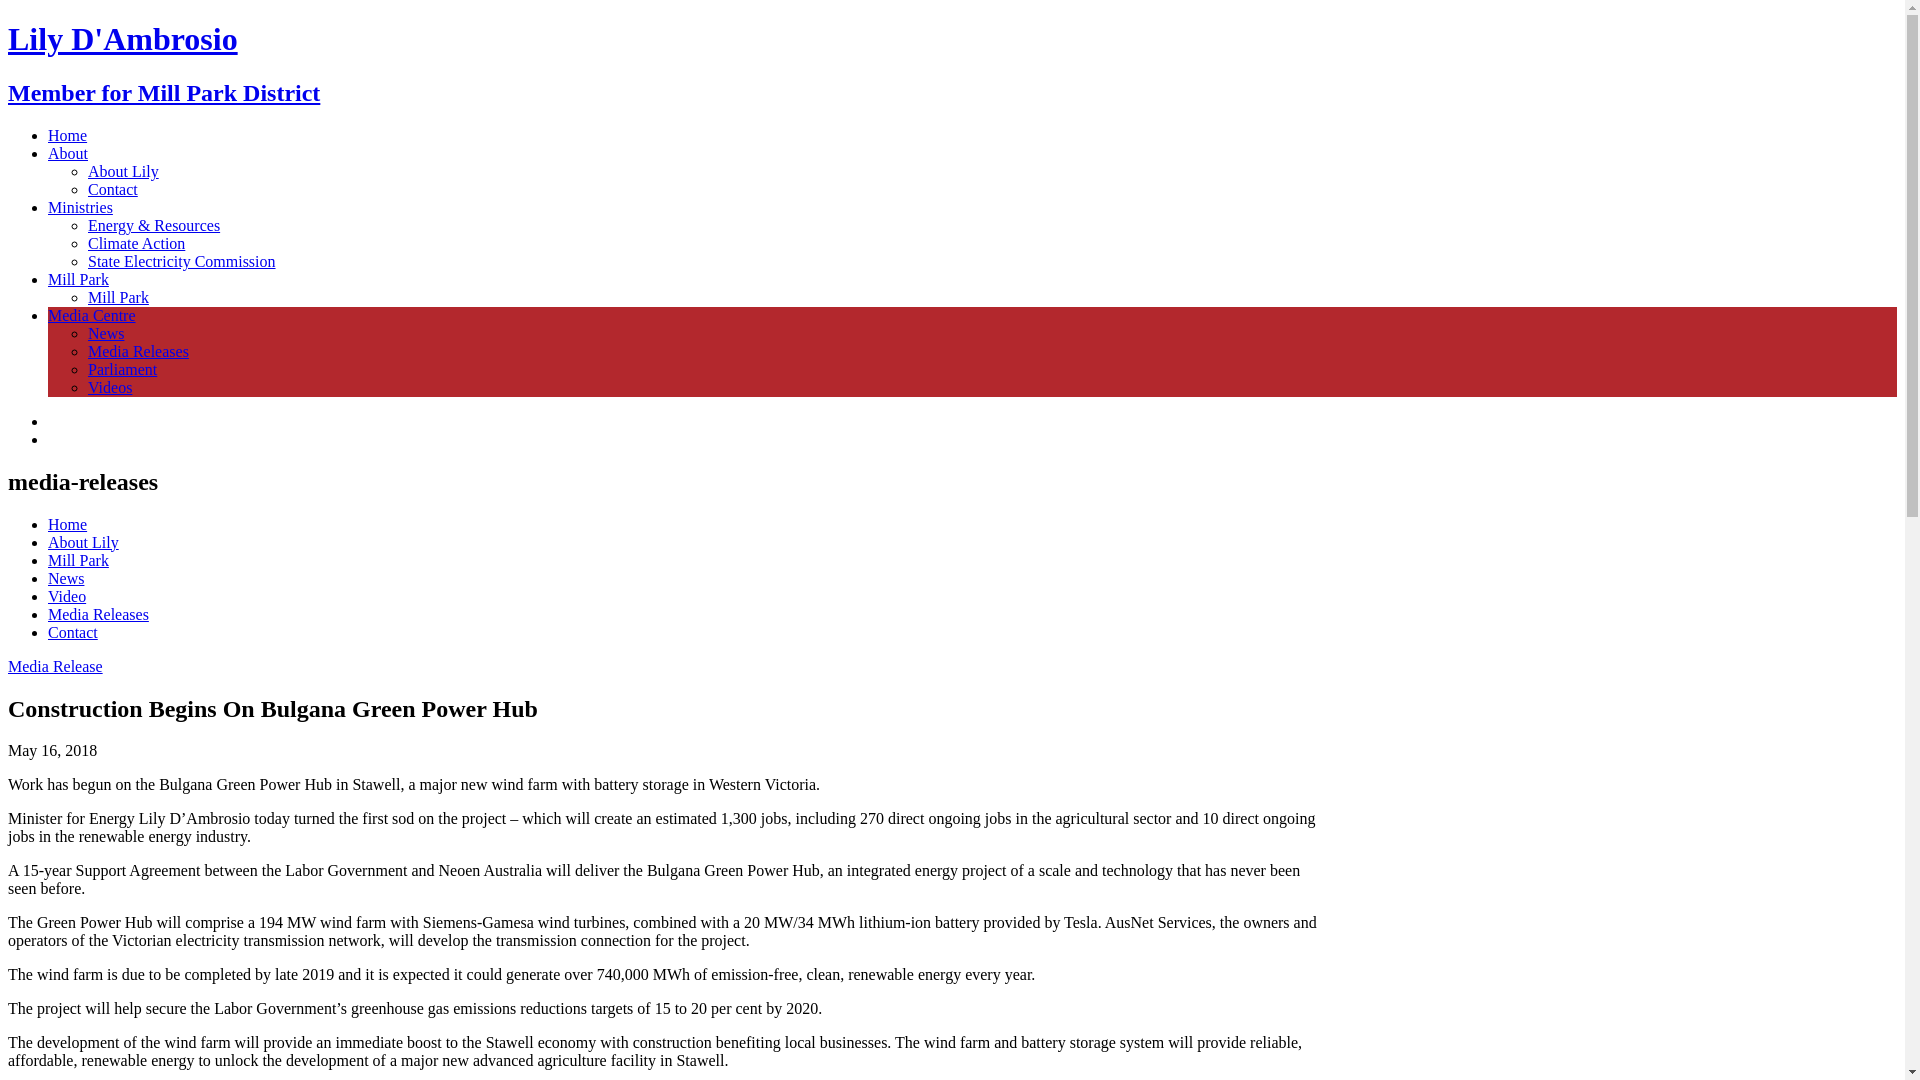 The height and width of the screenshot is (1080, 1920). What do you see at coordinates (68, 136) in the screenshot?
I see `Home` at bounding box center [68, 136].